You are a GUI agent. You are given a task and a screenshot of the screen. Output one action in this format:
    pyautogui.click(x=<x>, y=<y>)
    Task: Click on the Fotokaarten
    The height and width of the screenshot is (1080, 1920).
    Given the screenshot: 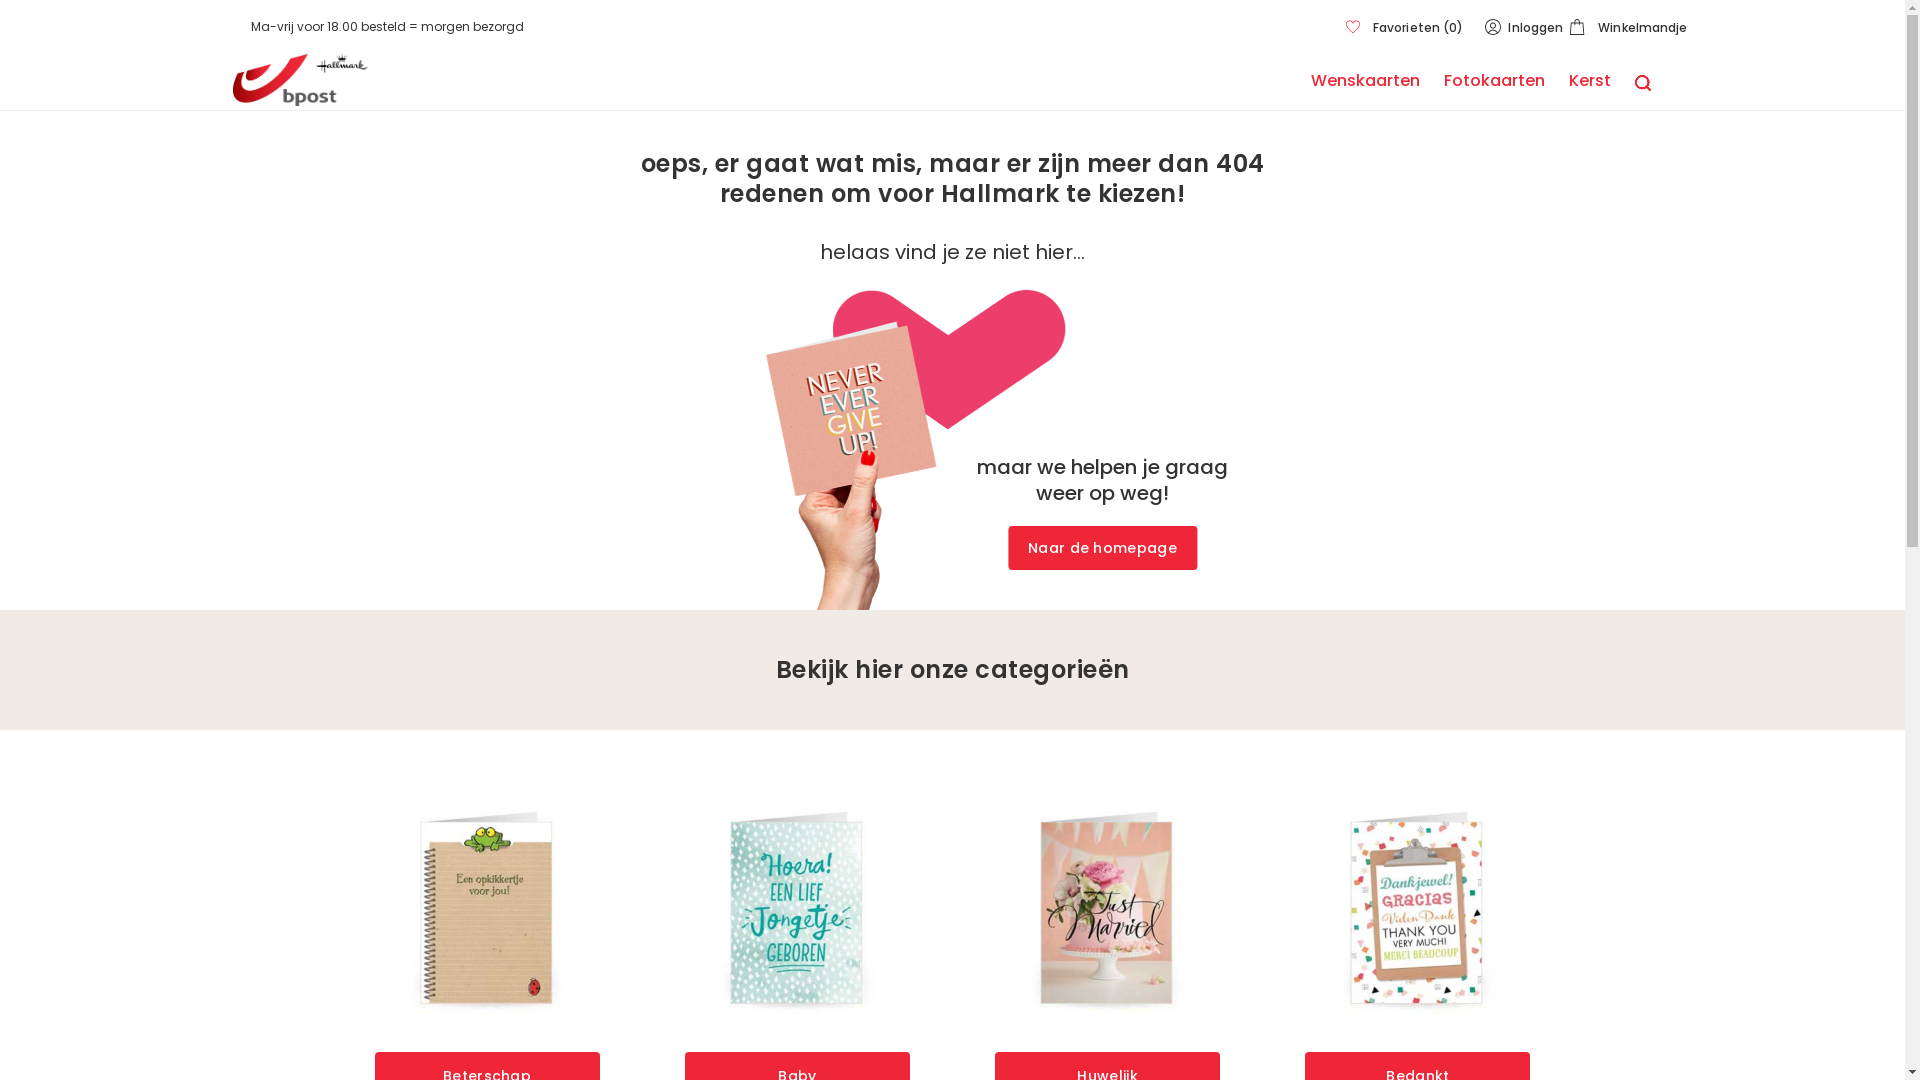 What is the action you would take?
    pyautogui.click(x=1494, y=86)
    